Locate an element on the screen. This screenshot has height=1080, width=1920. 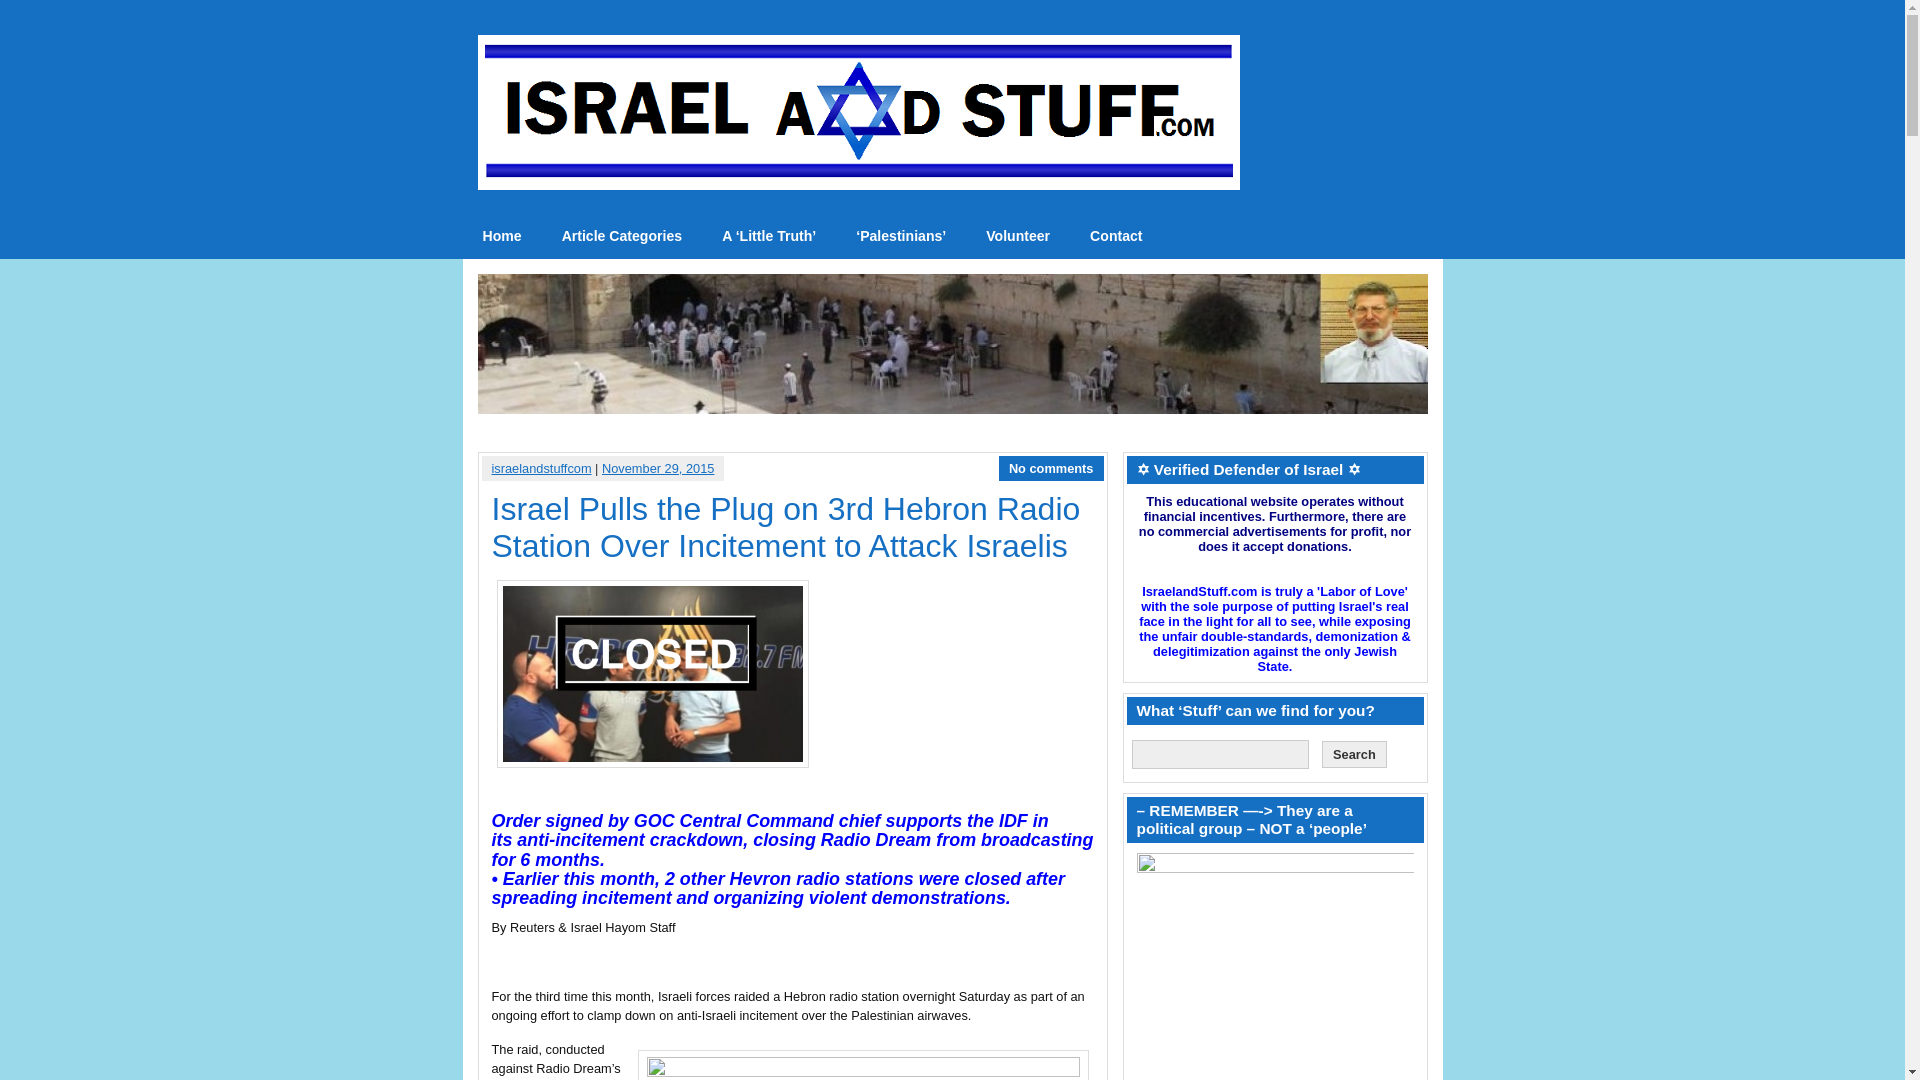
news is located at coordinates (502, 236).